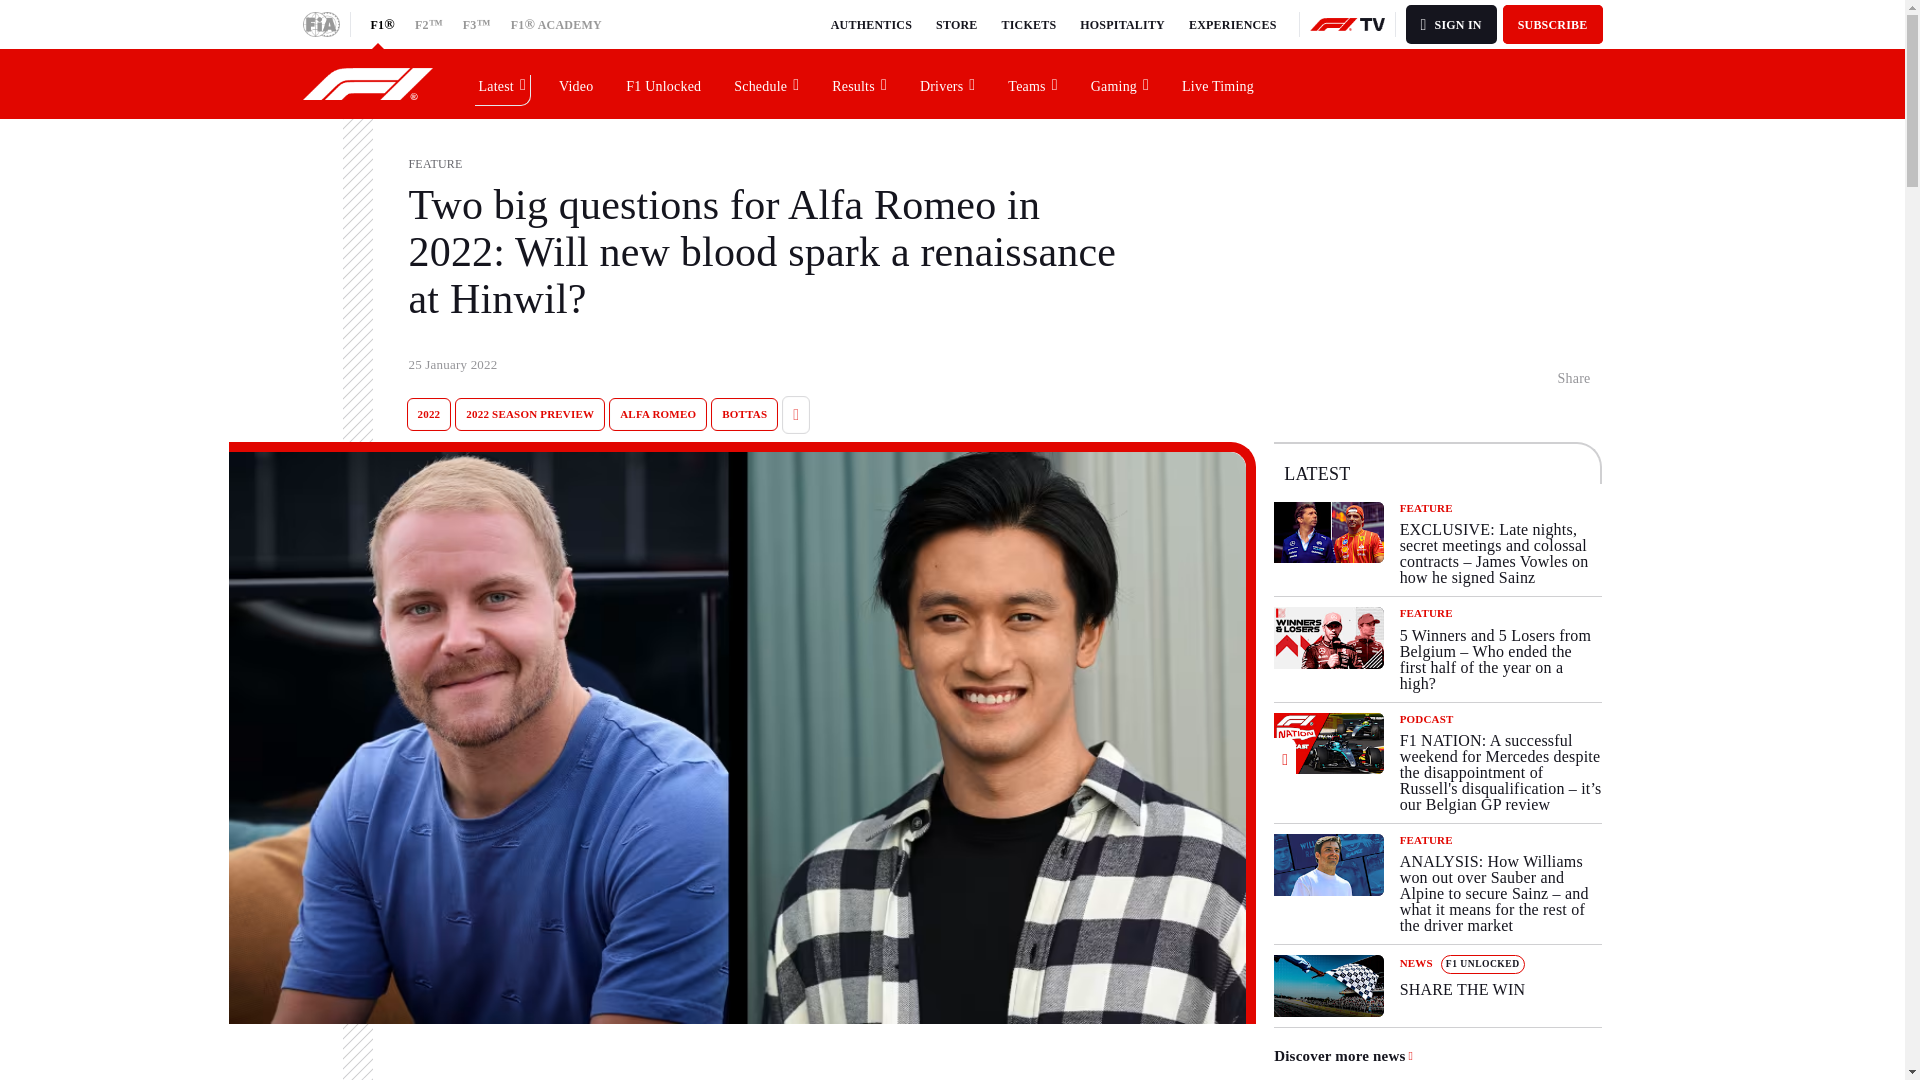 Image resolution: width=1920 pixels, height=1080 pixels. What do you see at coordinates (502, 83) in the screenshot?
I see `Latest` at bounding box center [502, 83].